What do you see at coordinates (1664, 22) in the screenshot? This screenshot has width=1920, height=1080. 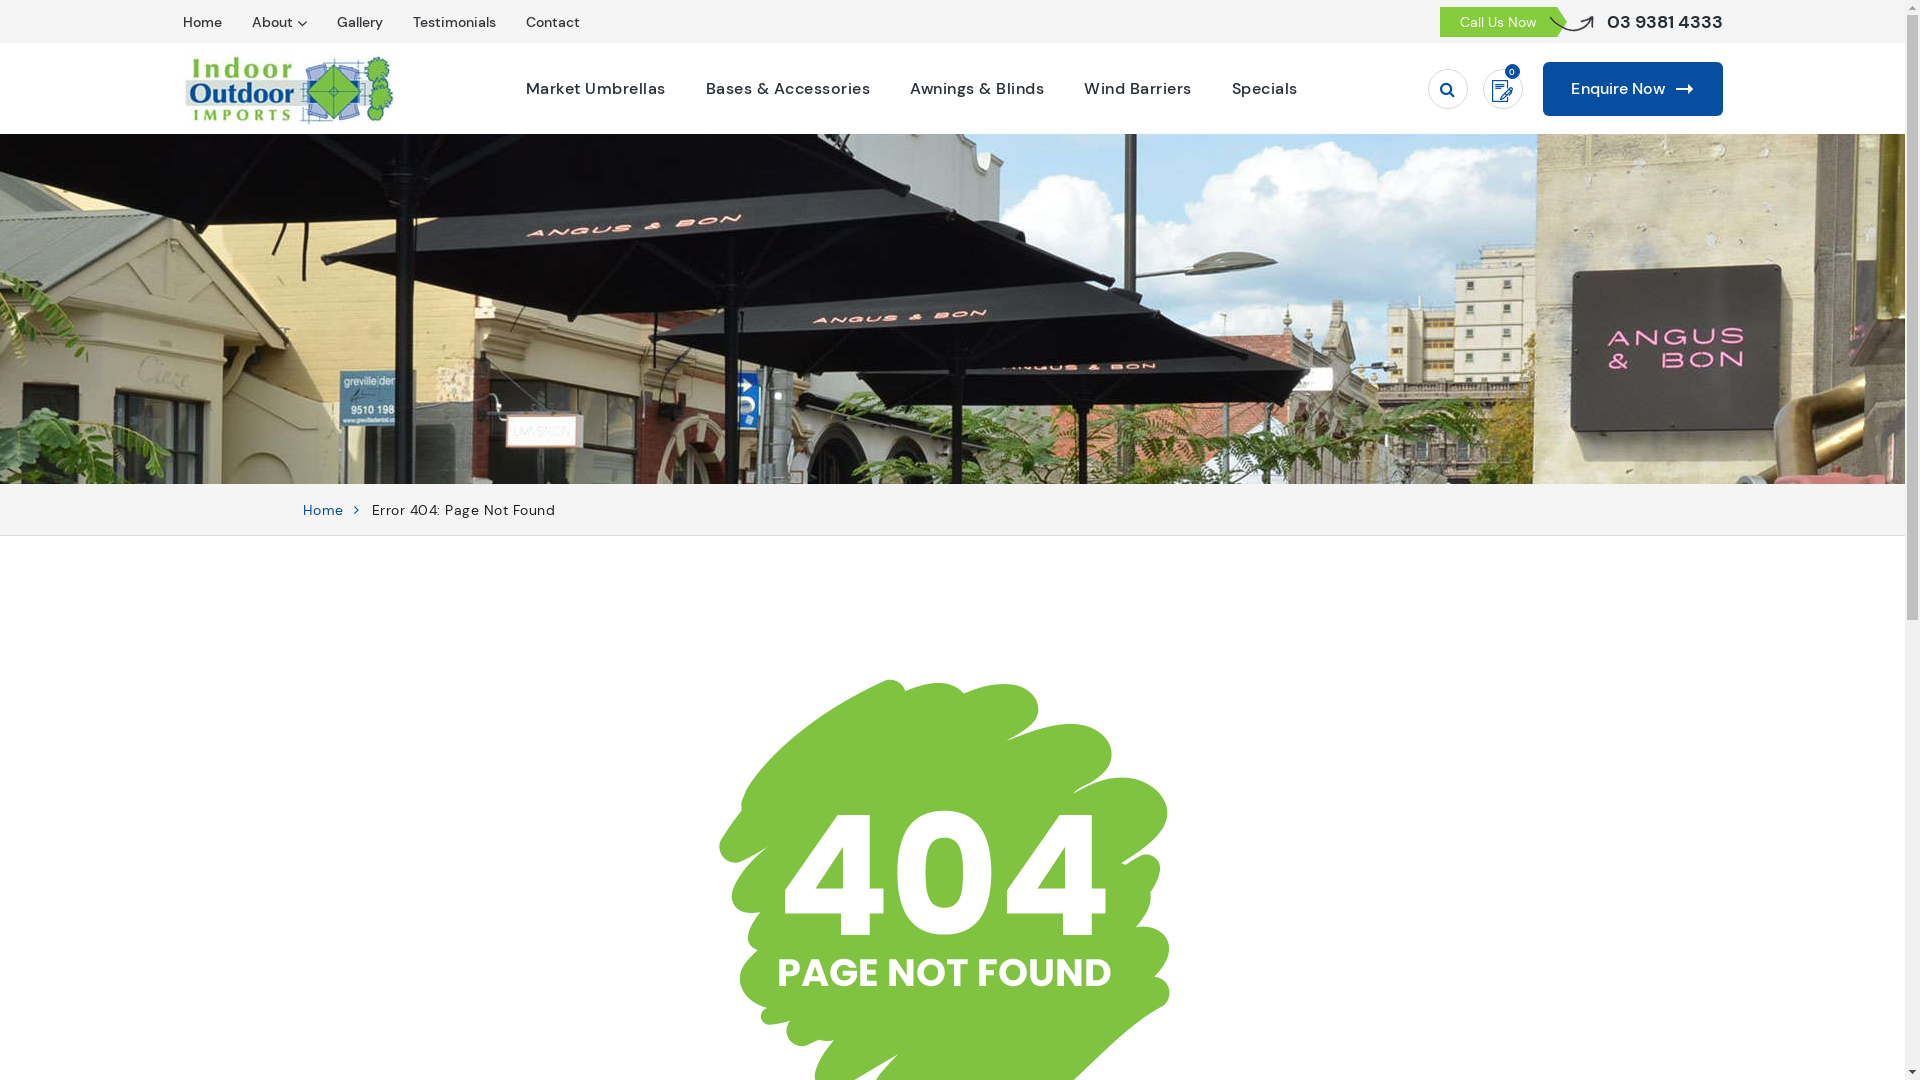 I see `03 9381 4333` at bounding box center [1664, 22].